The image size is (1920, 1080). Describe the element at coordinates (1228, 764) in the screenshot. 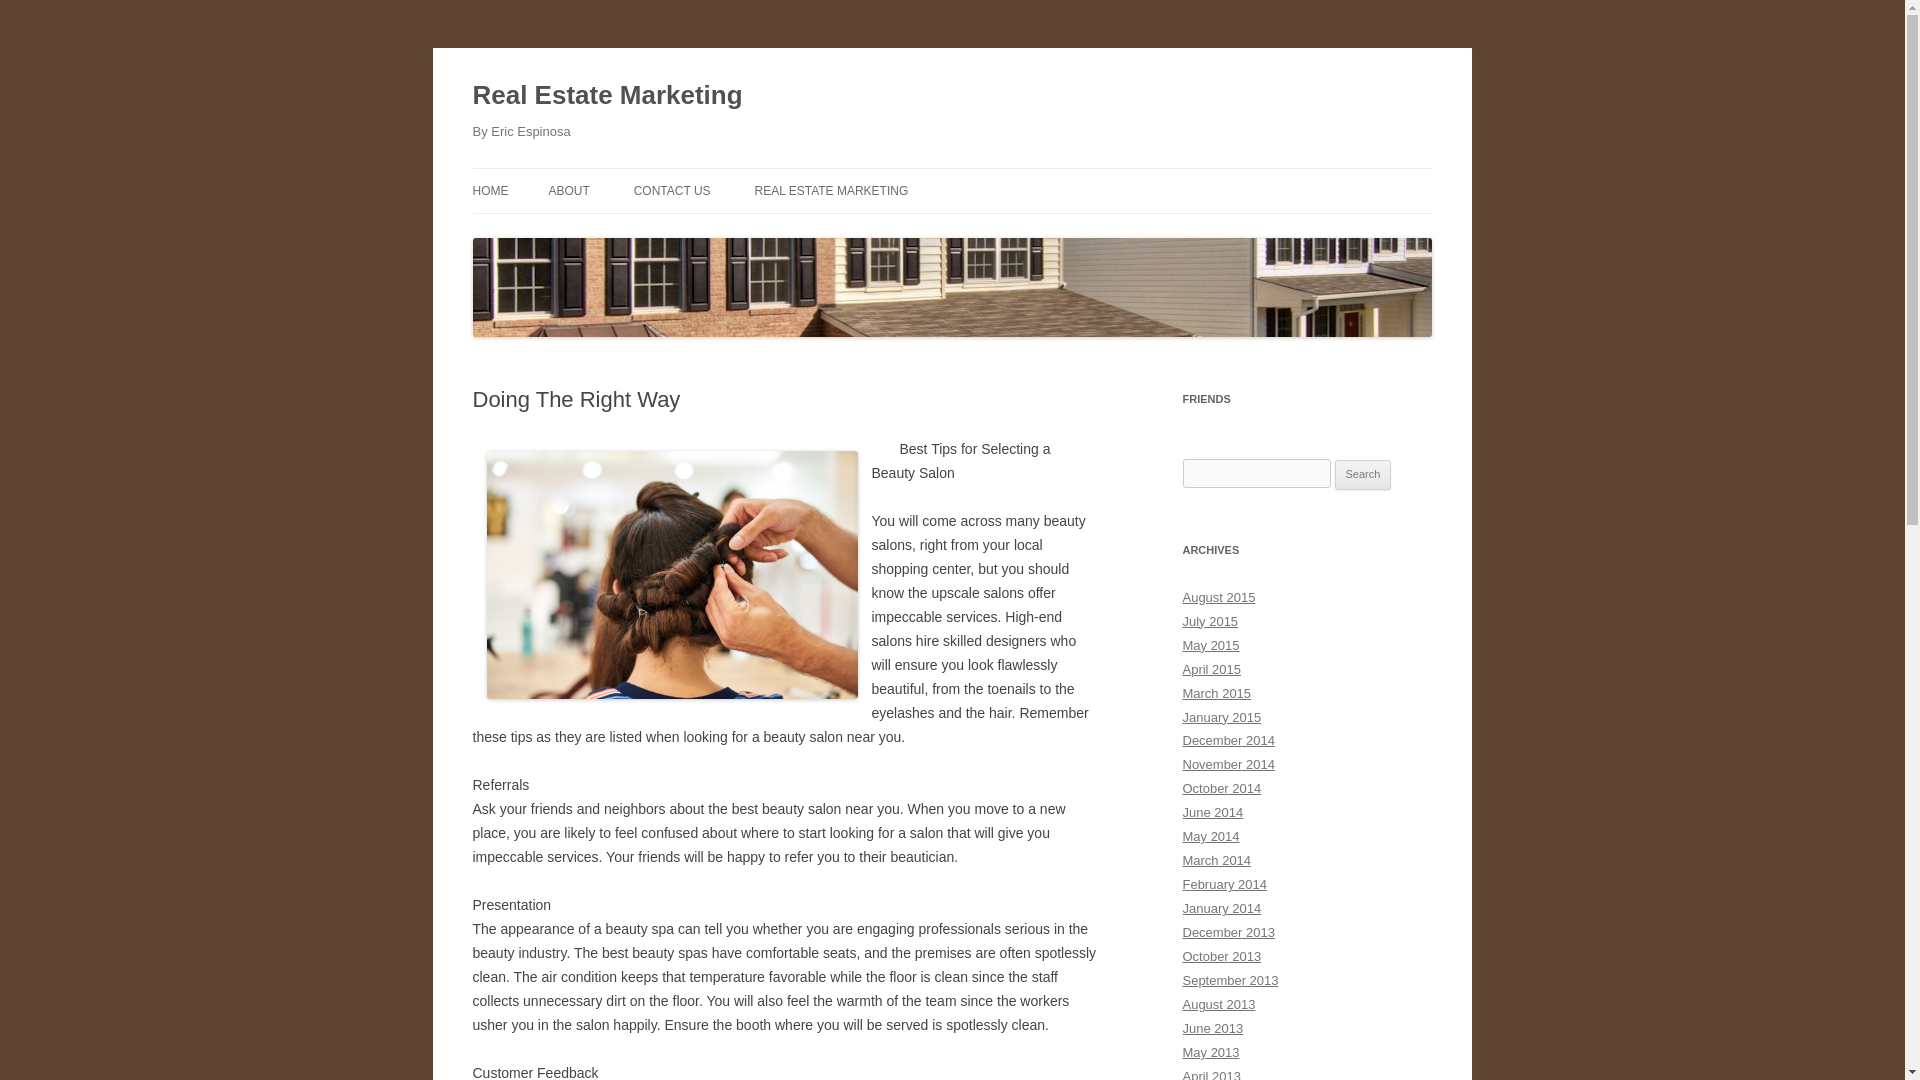

I see `November 2014` at that location.